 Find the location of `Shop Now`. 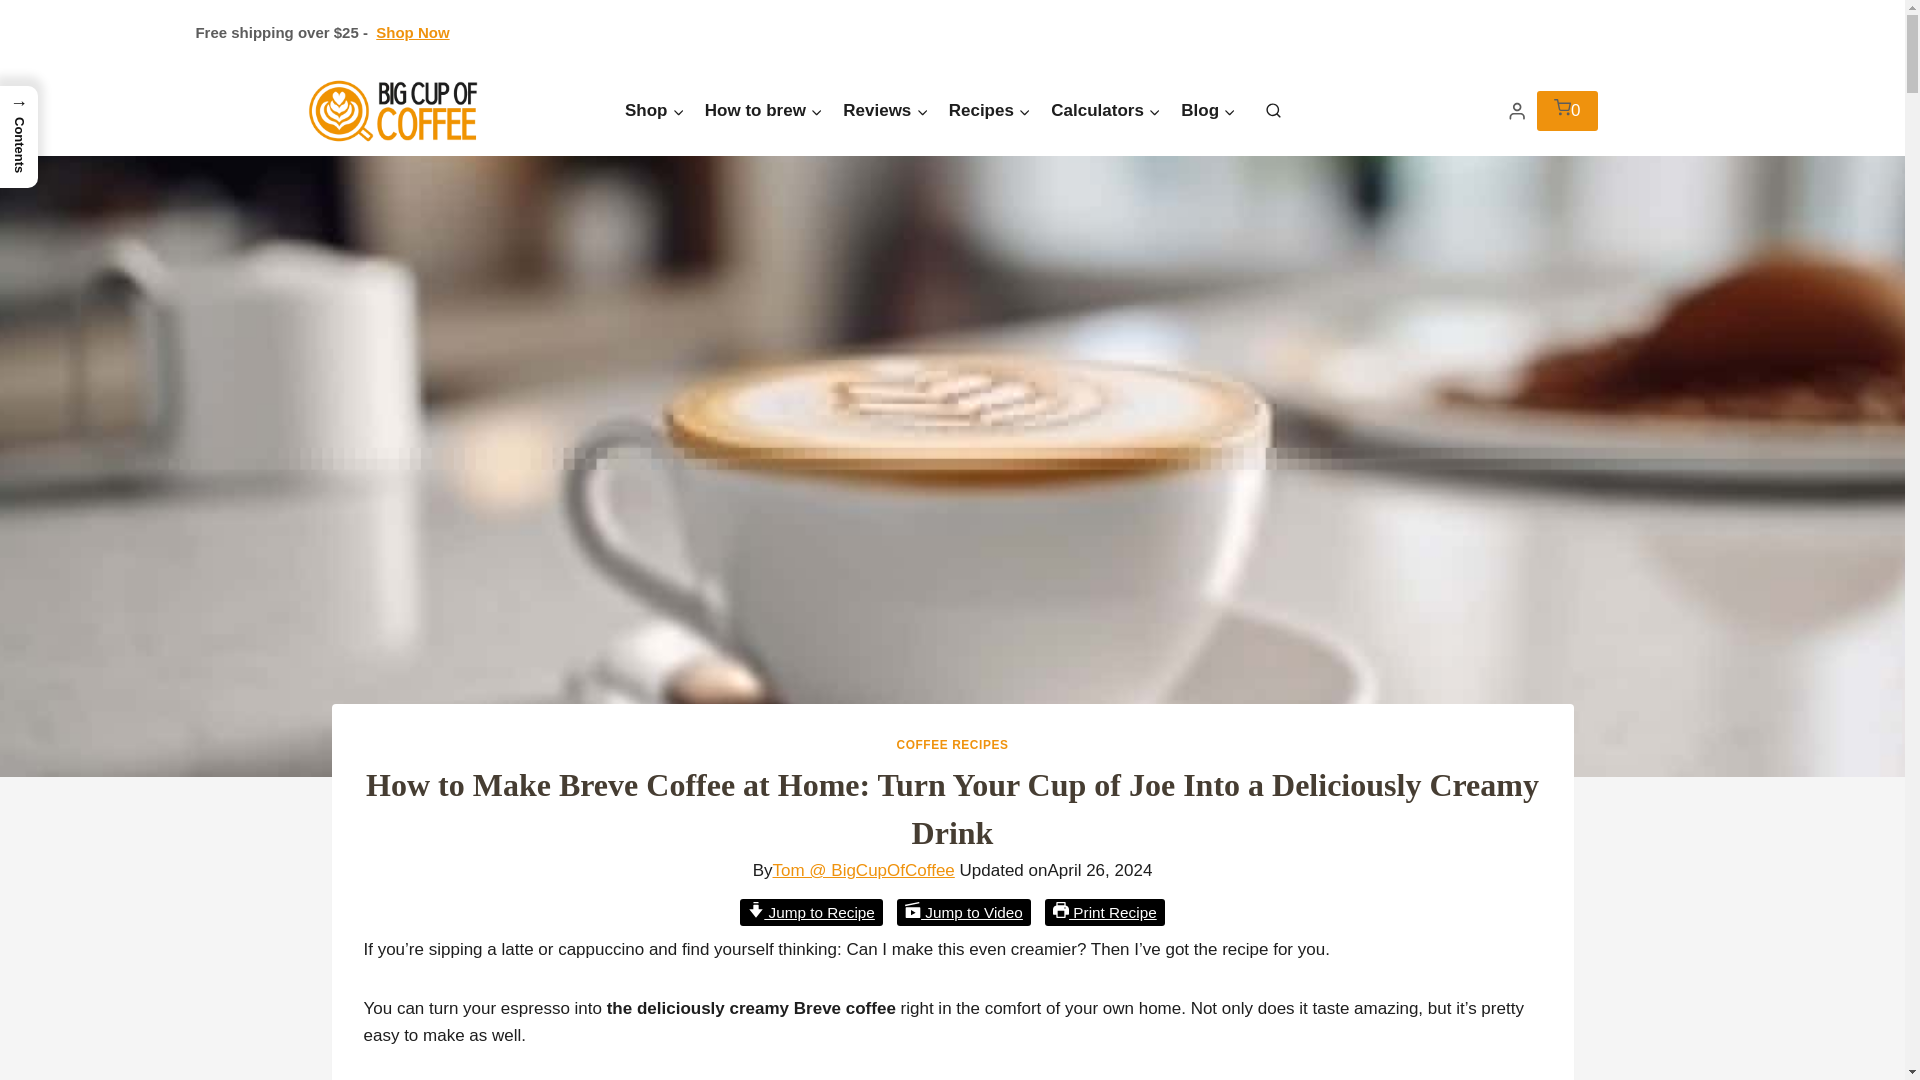

Shop Now is located at coordinates (412, 32).